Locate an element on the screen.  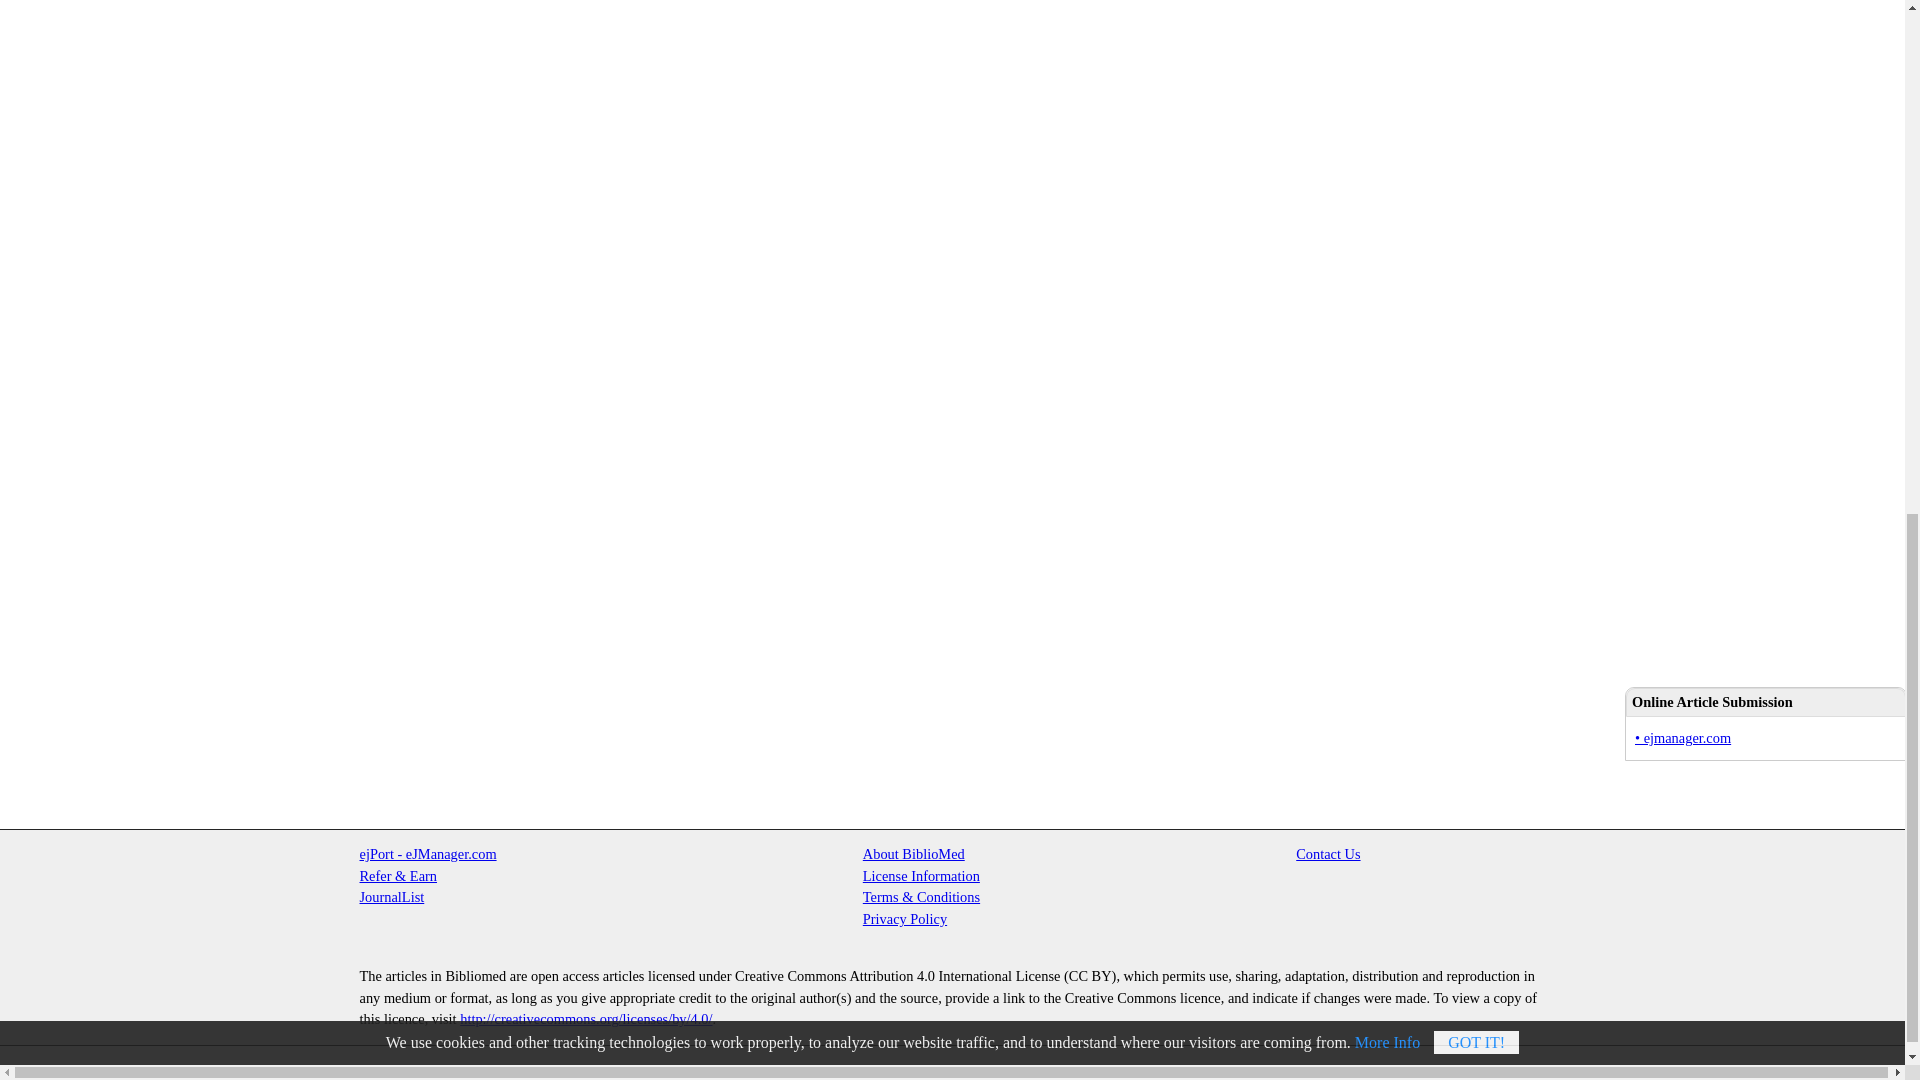
About BiblioMed is located at coordinates (914, 853).